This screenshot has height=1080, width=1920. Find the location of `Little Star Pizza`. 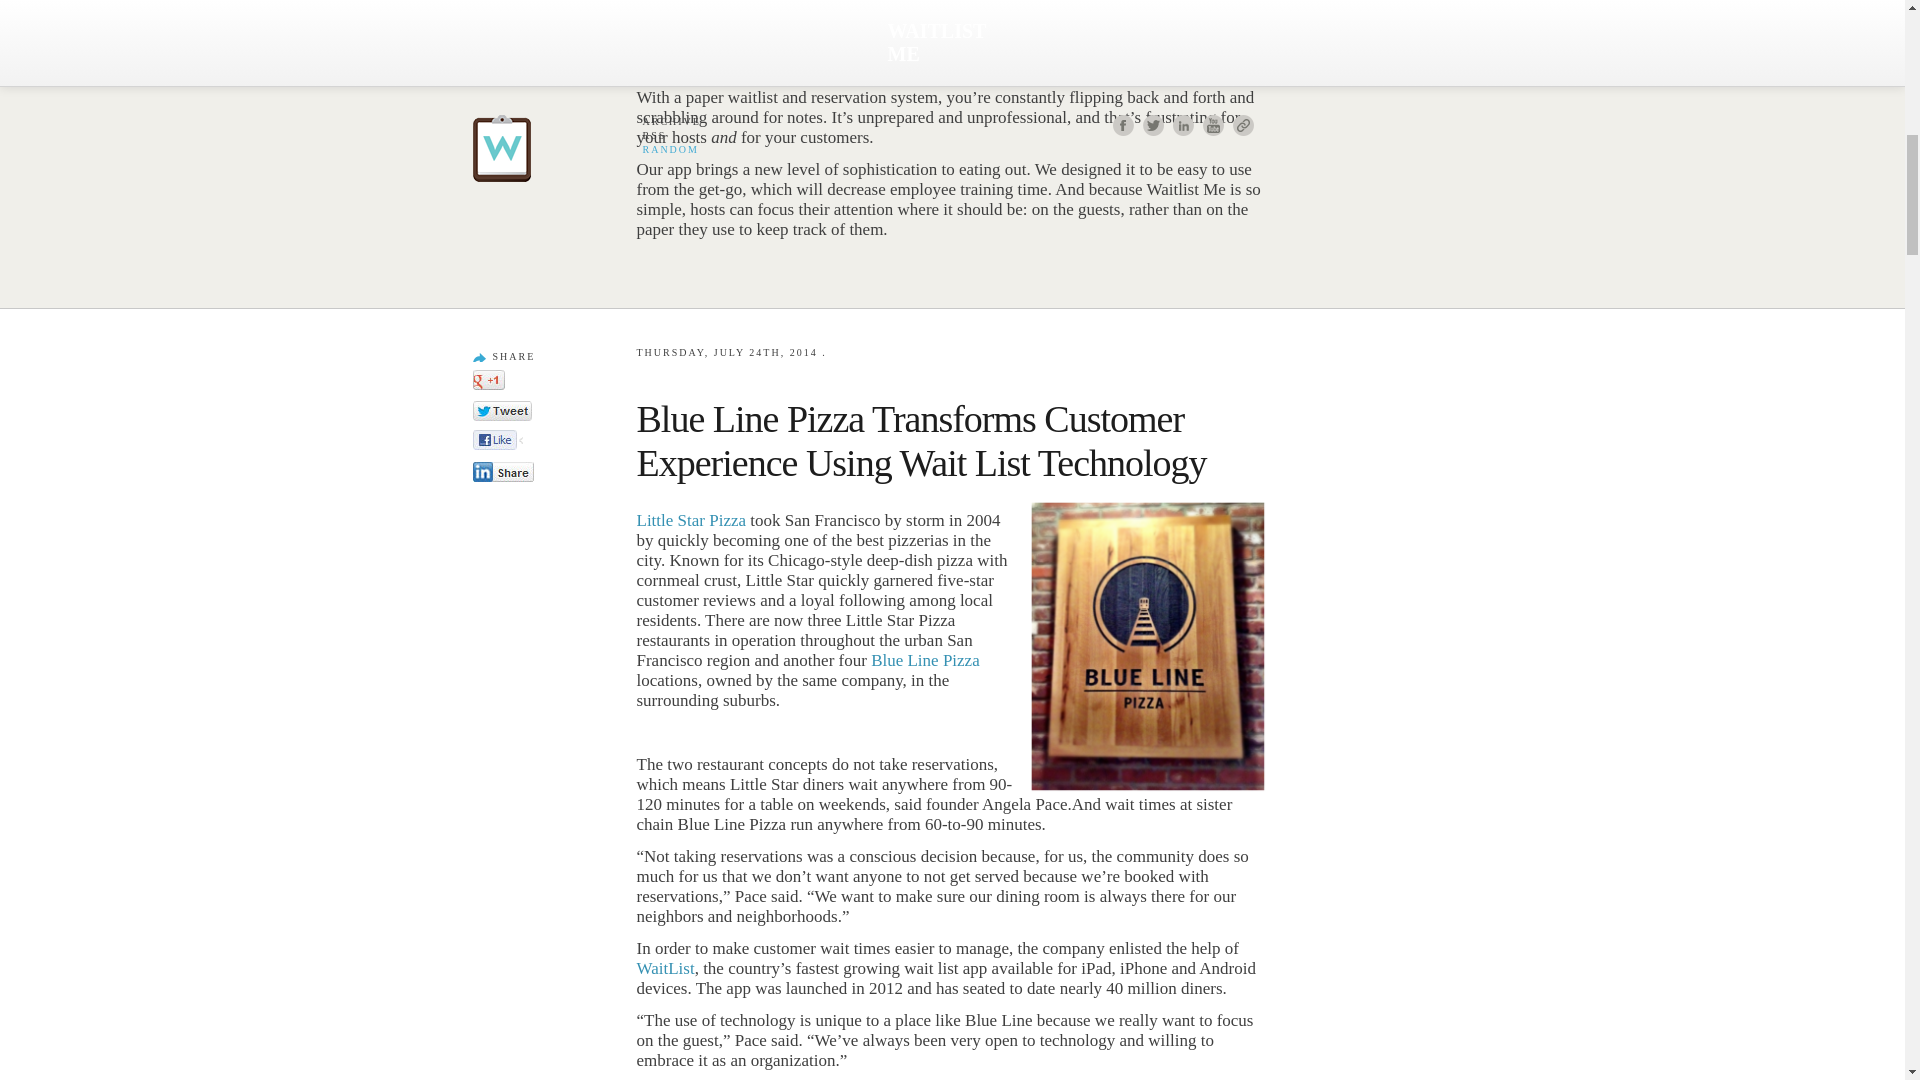

Little Star Pizza is located at coordinates (690, 520).